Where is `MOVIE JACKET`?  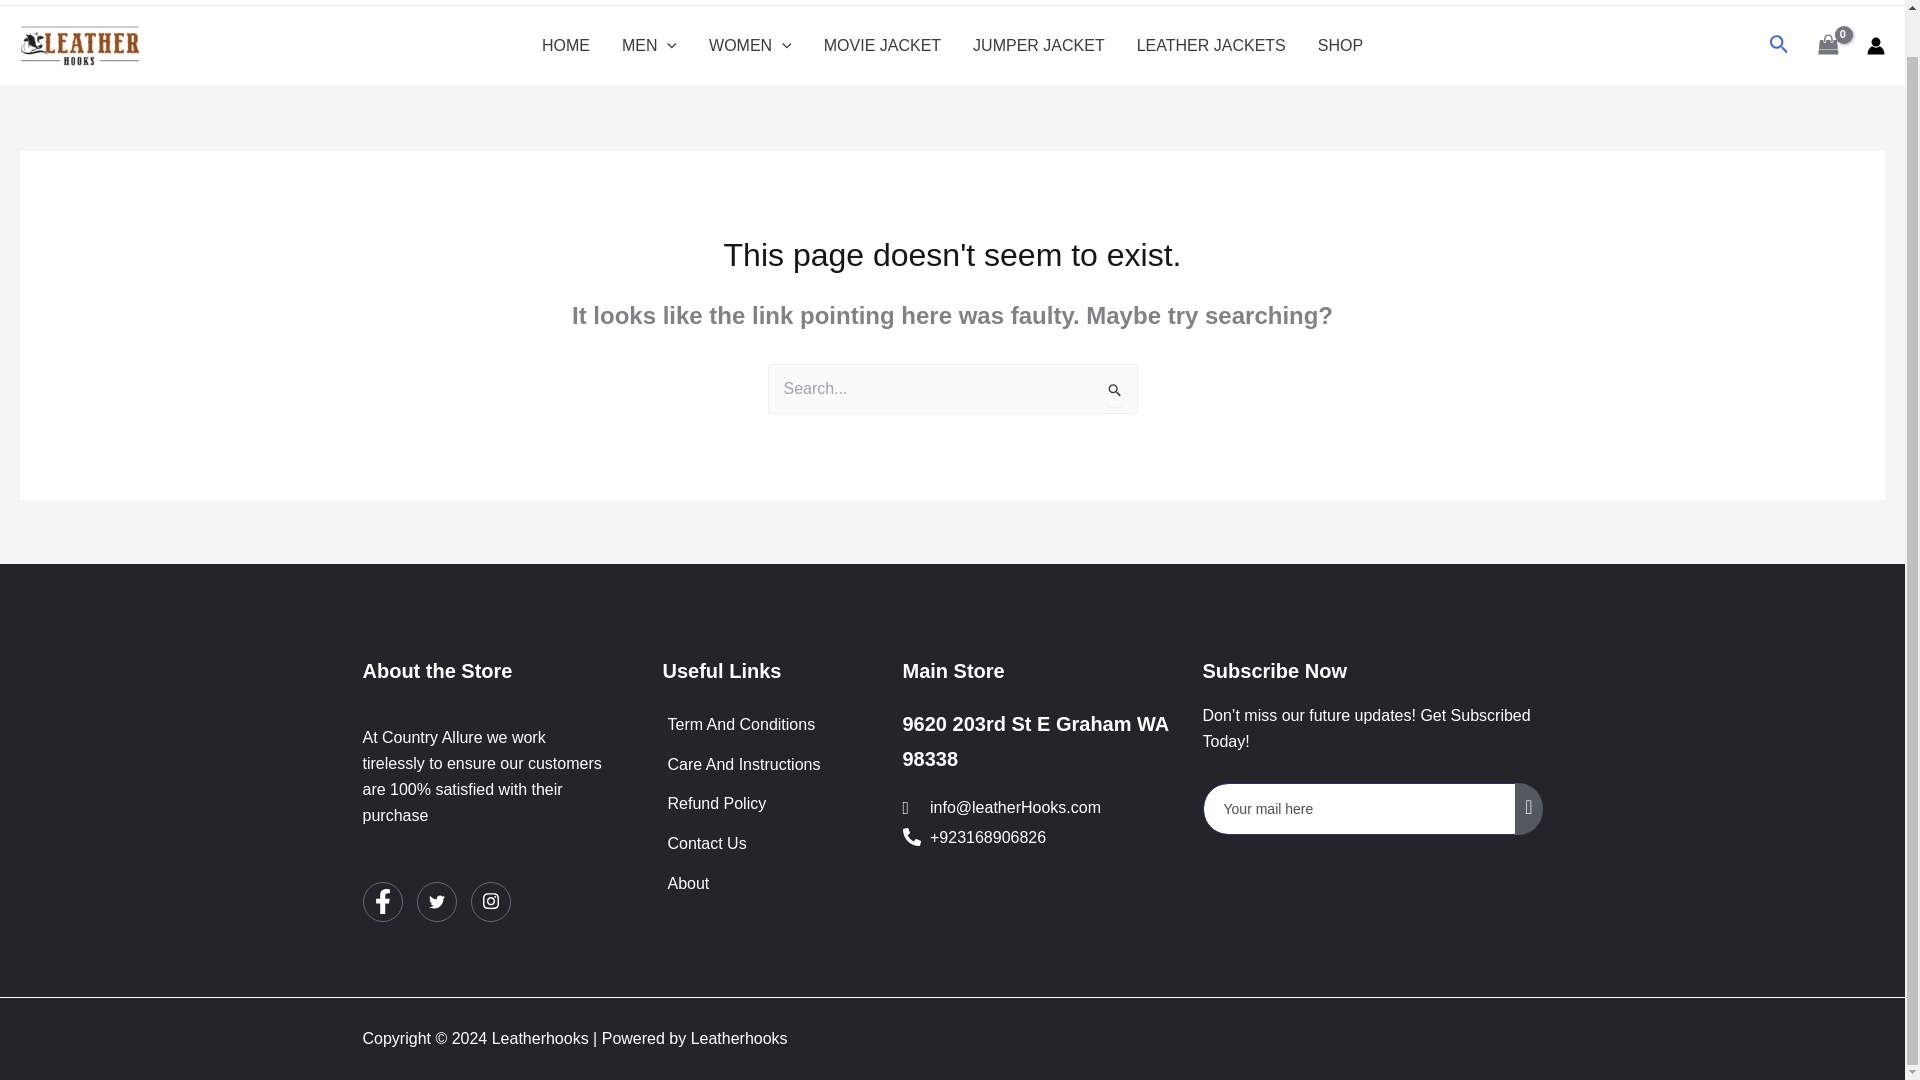 MOVIE JACKET is located at coordinates (882, 46).